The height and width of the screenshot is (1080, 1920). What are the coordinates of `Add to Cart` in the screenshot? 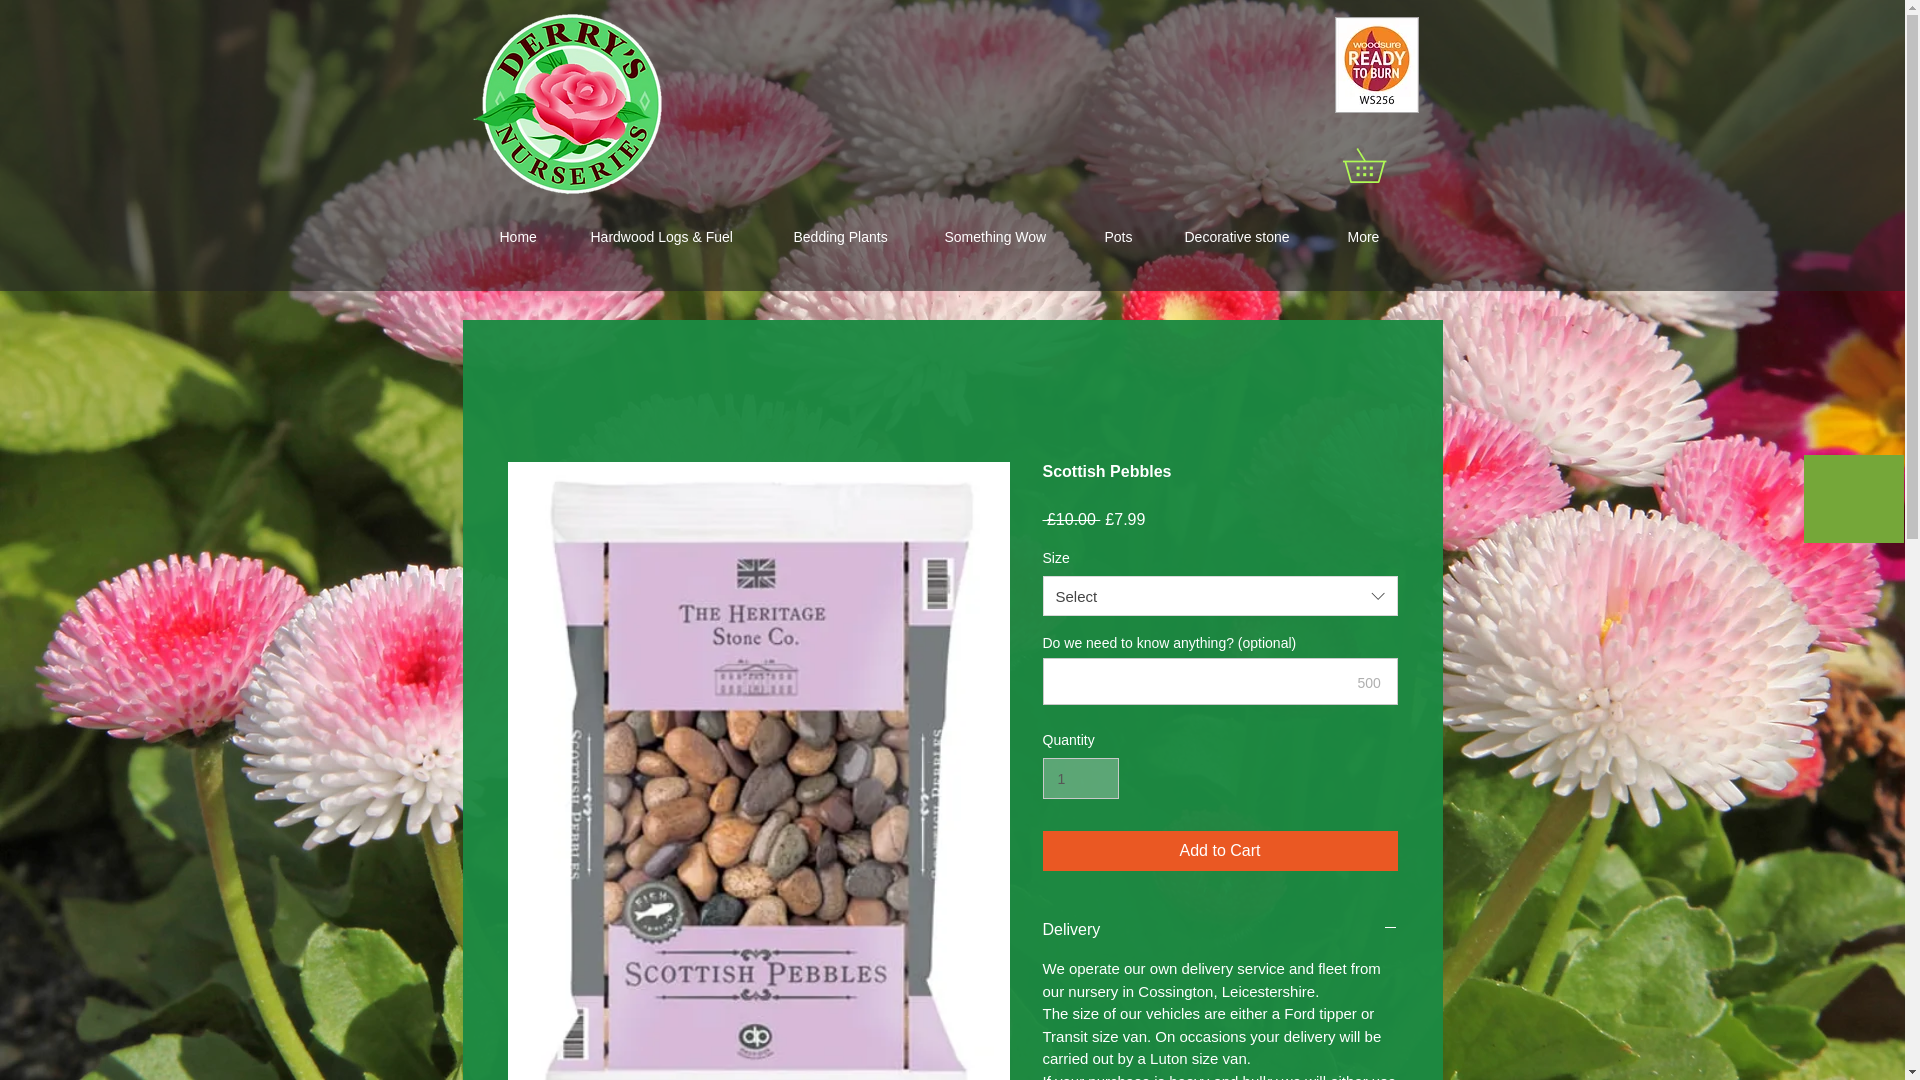 It's located at (1220, 850).